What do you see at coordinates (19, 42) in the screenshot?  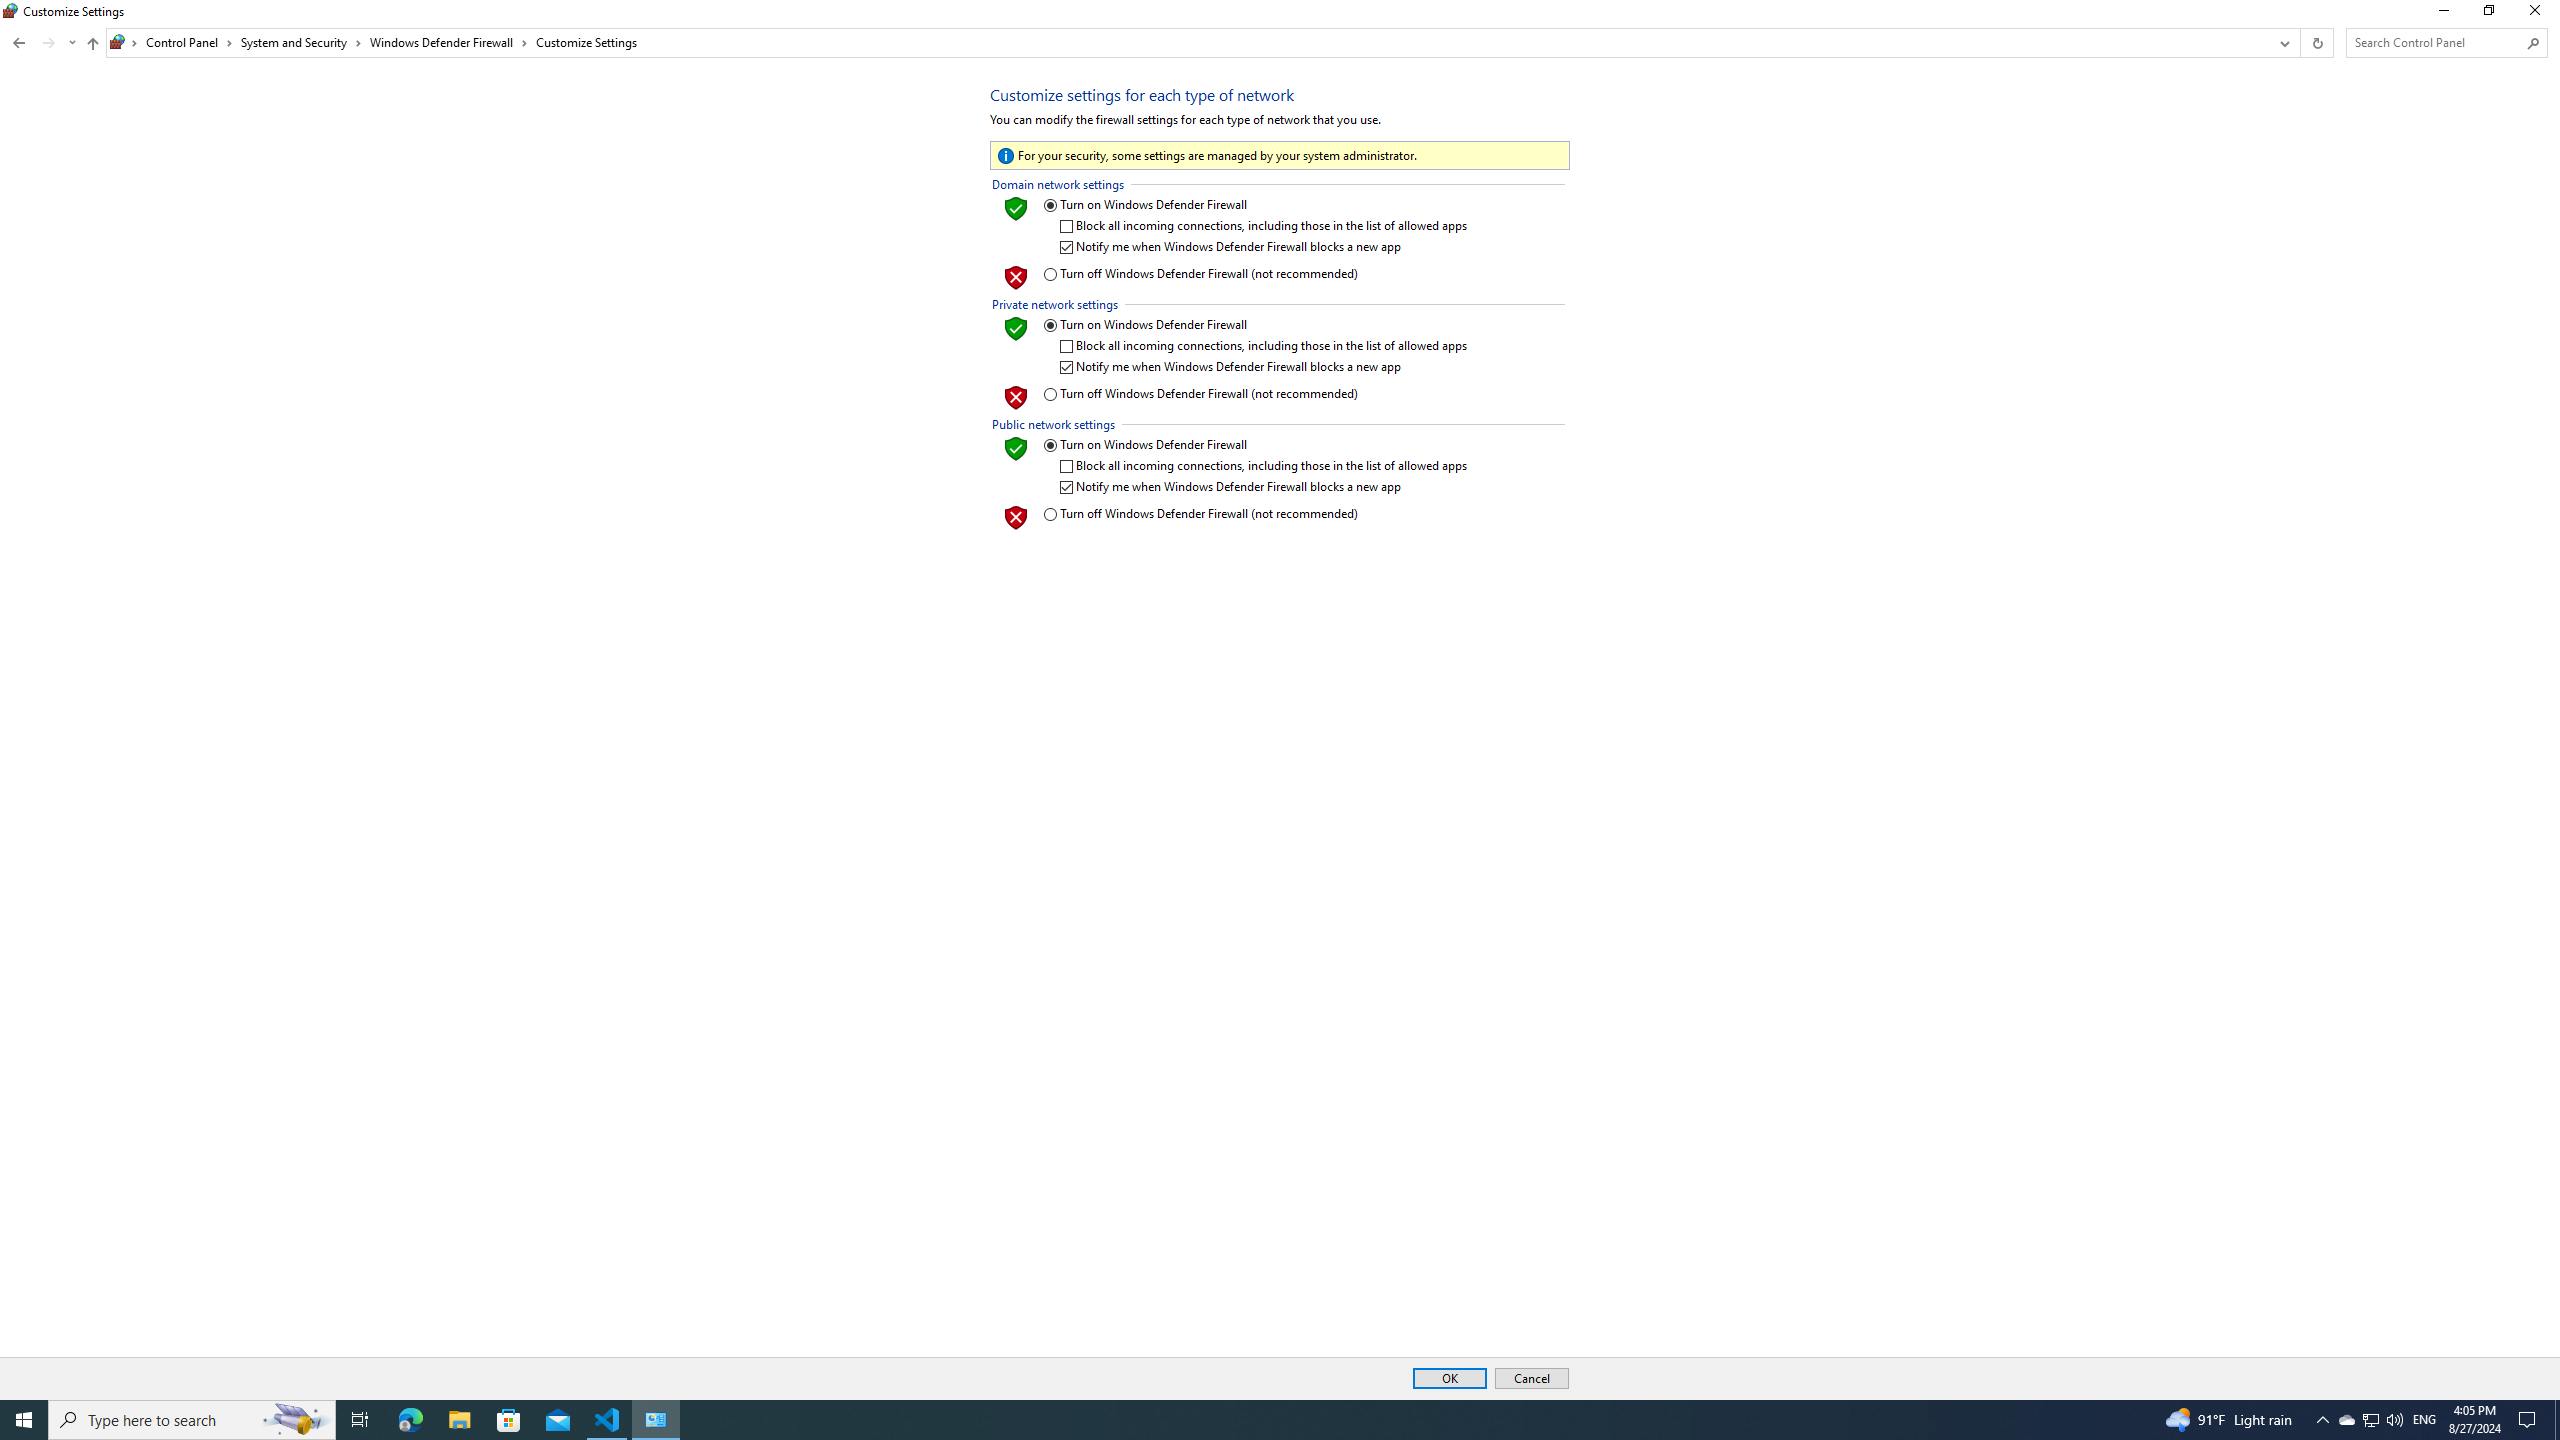 I see `Back to Windows Defender Firewall (Alt + Left Arrow)` at bounding box center [19, 42].